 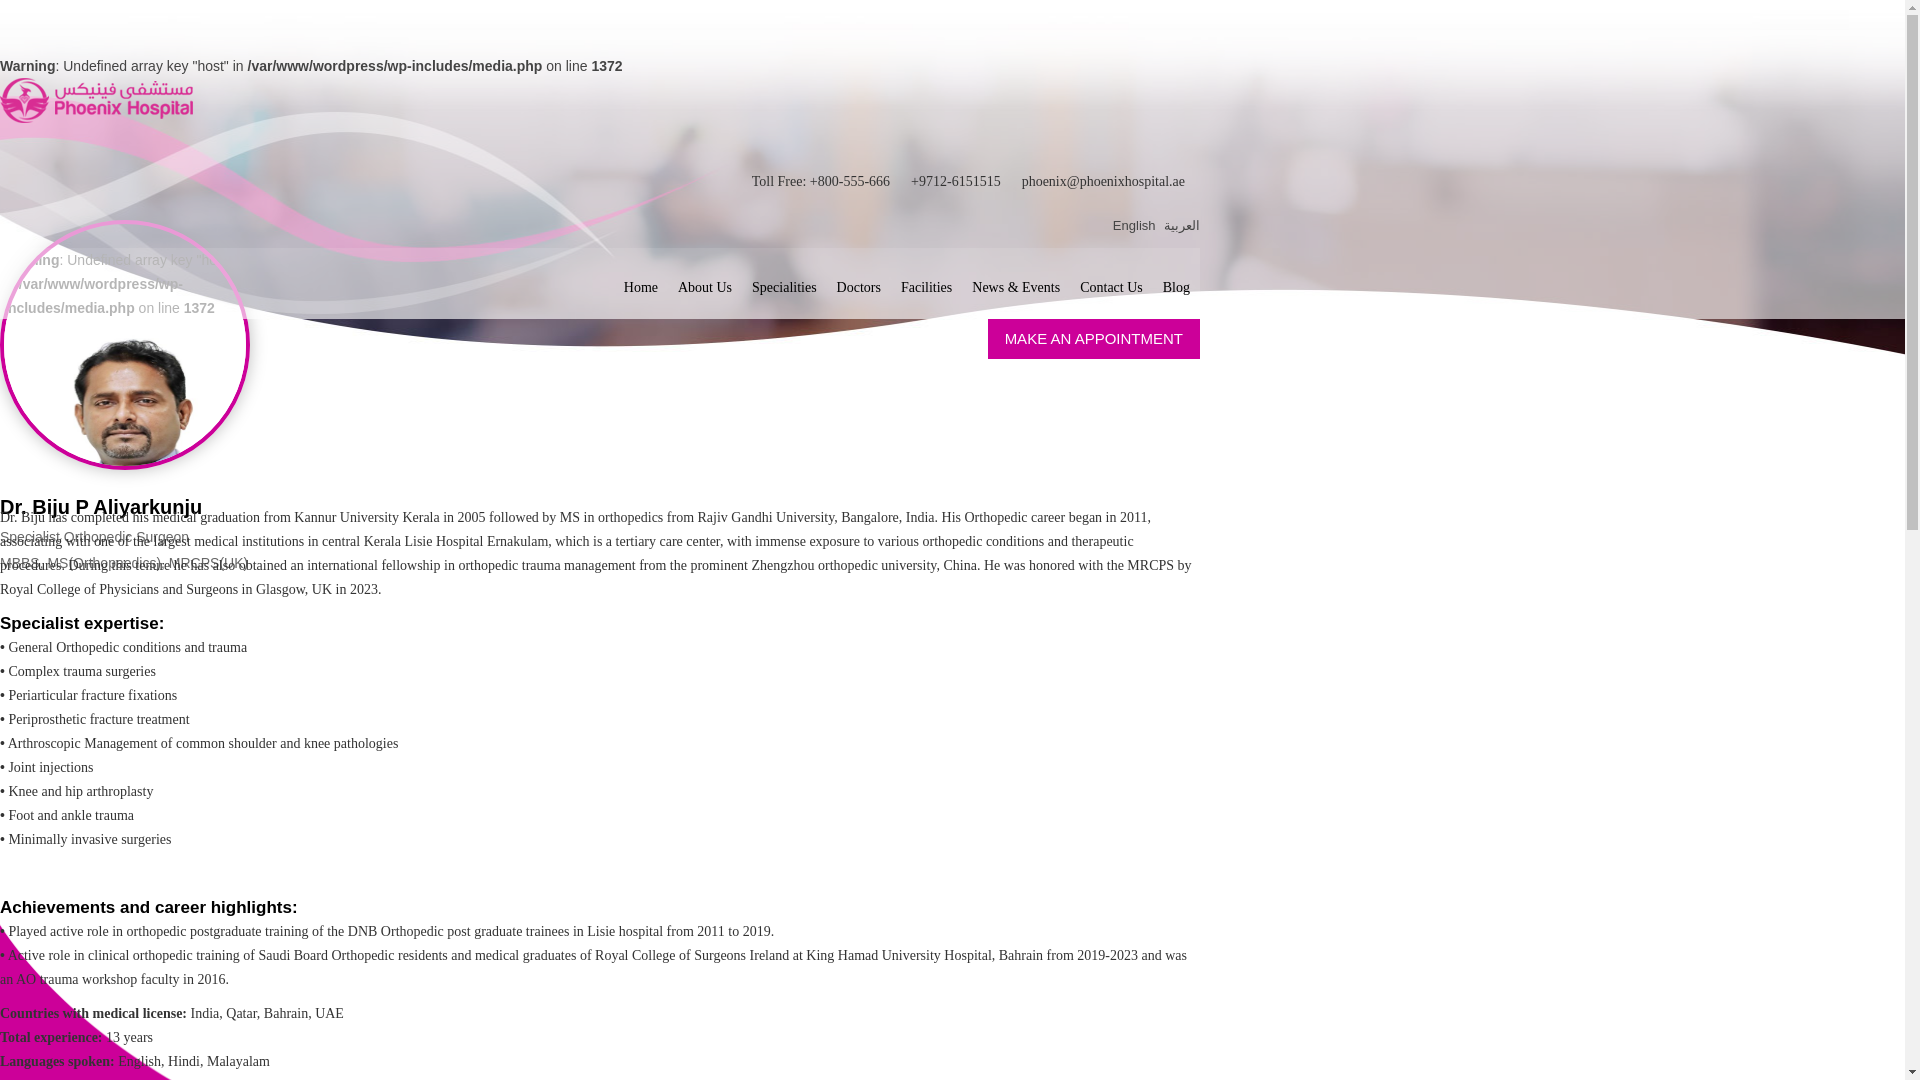 What do you see at coordinates (858, 286) in the screenshot?
I see `Doctors` at bounding box center [858, 286].